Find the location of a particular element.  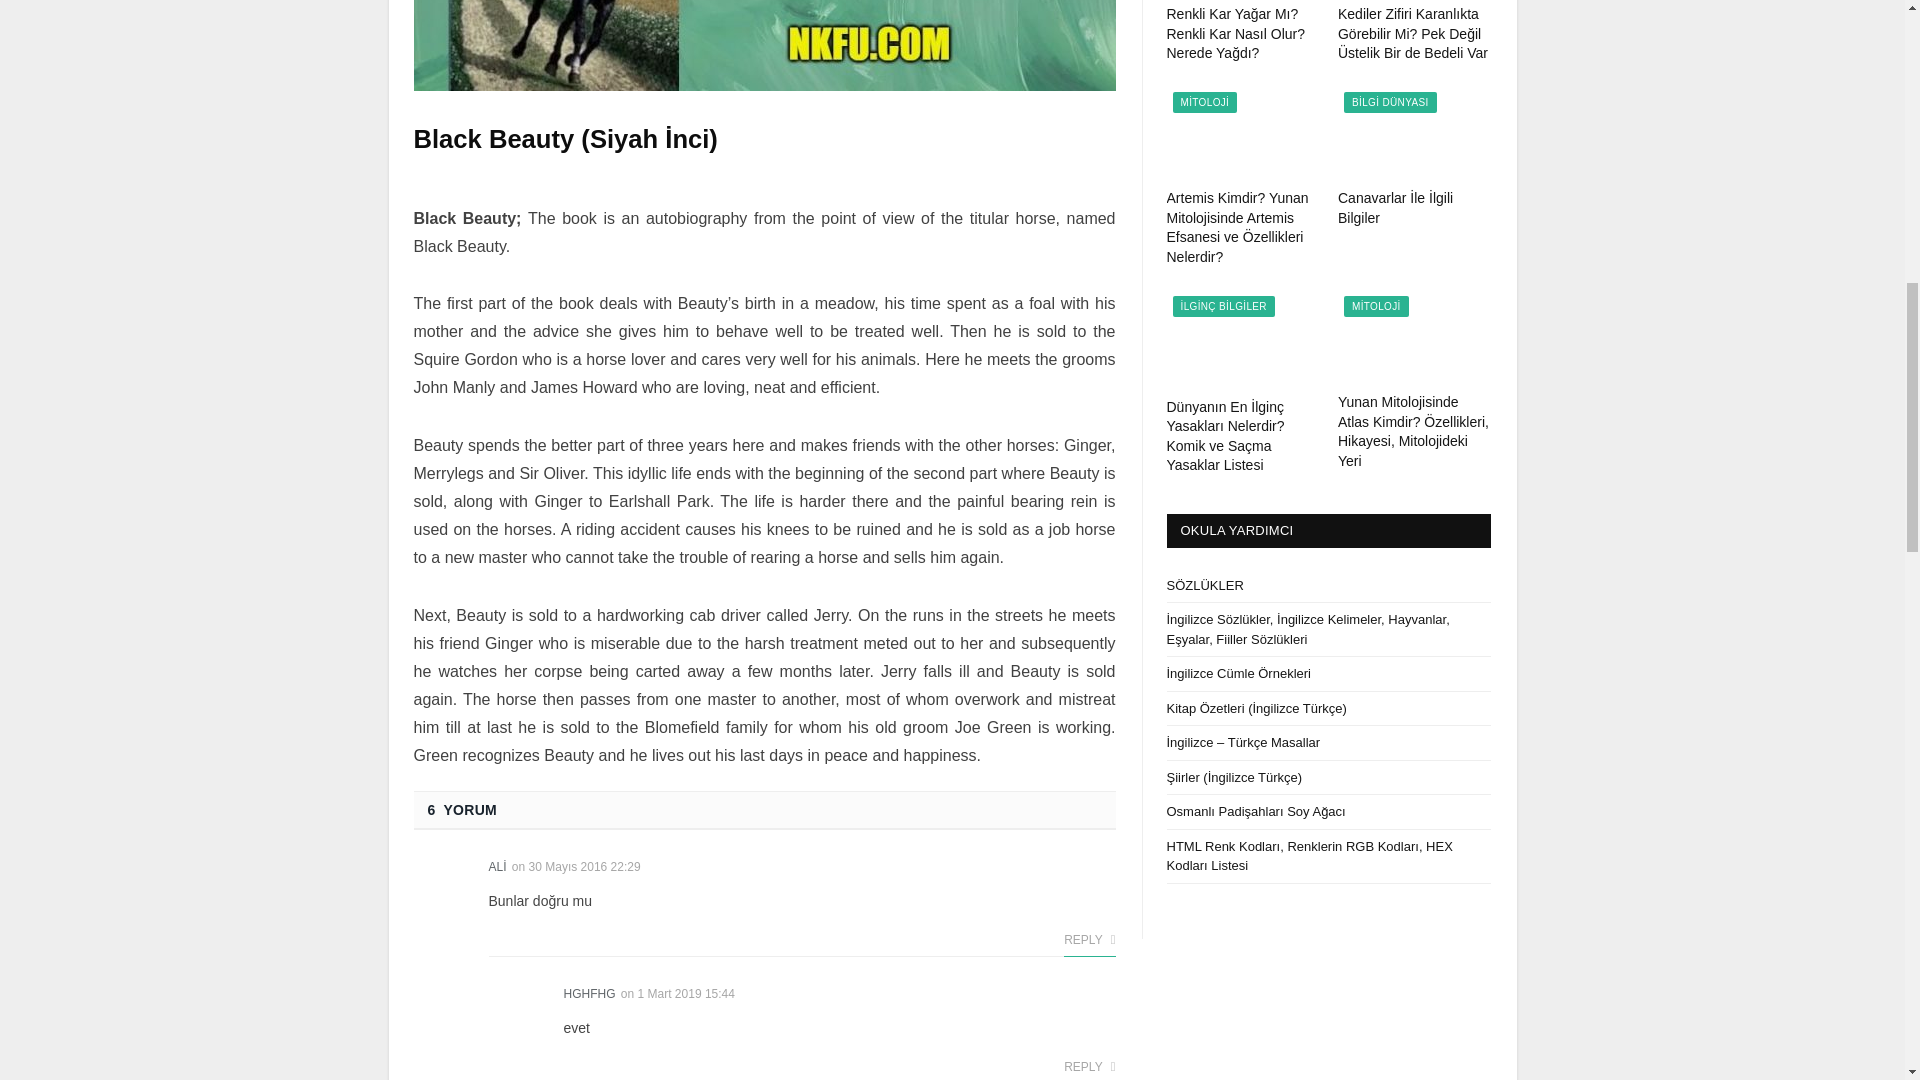

1 Mart 2019 15:44 is located at coordinates (686, 994).